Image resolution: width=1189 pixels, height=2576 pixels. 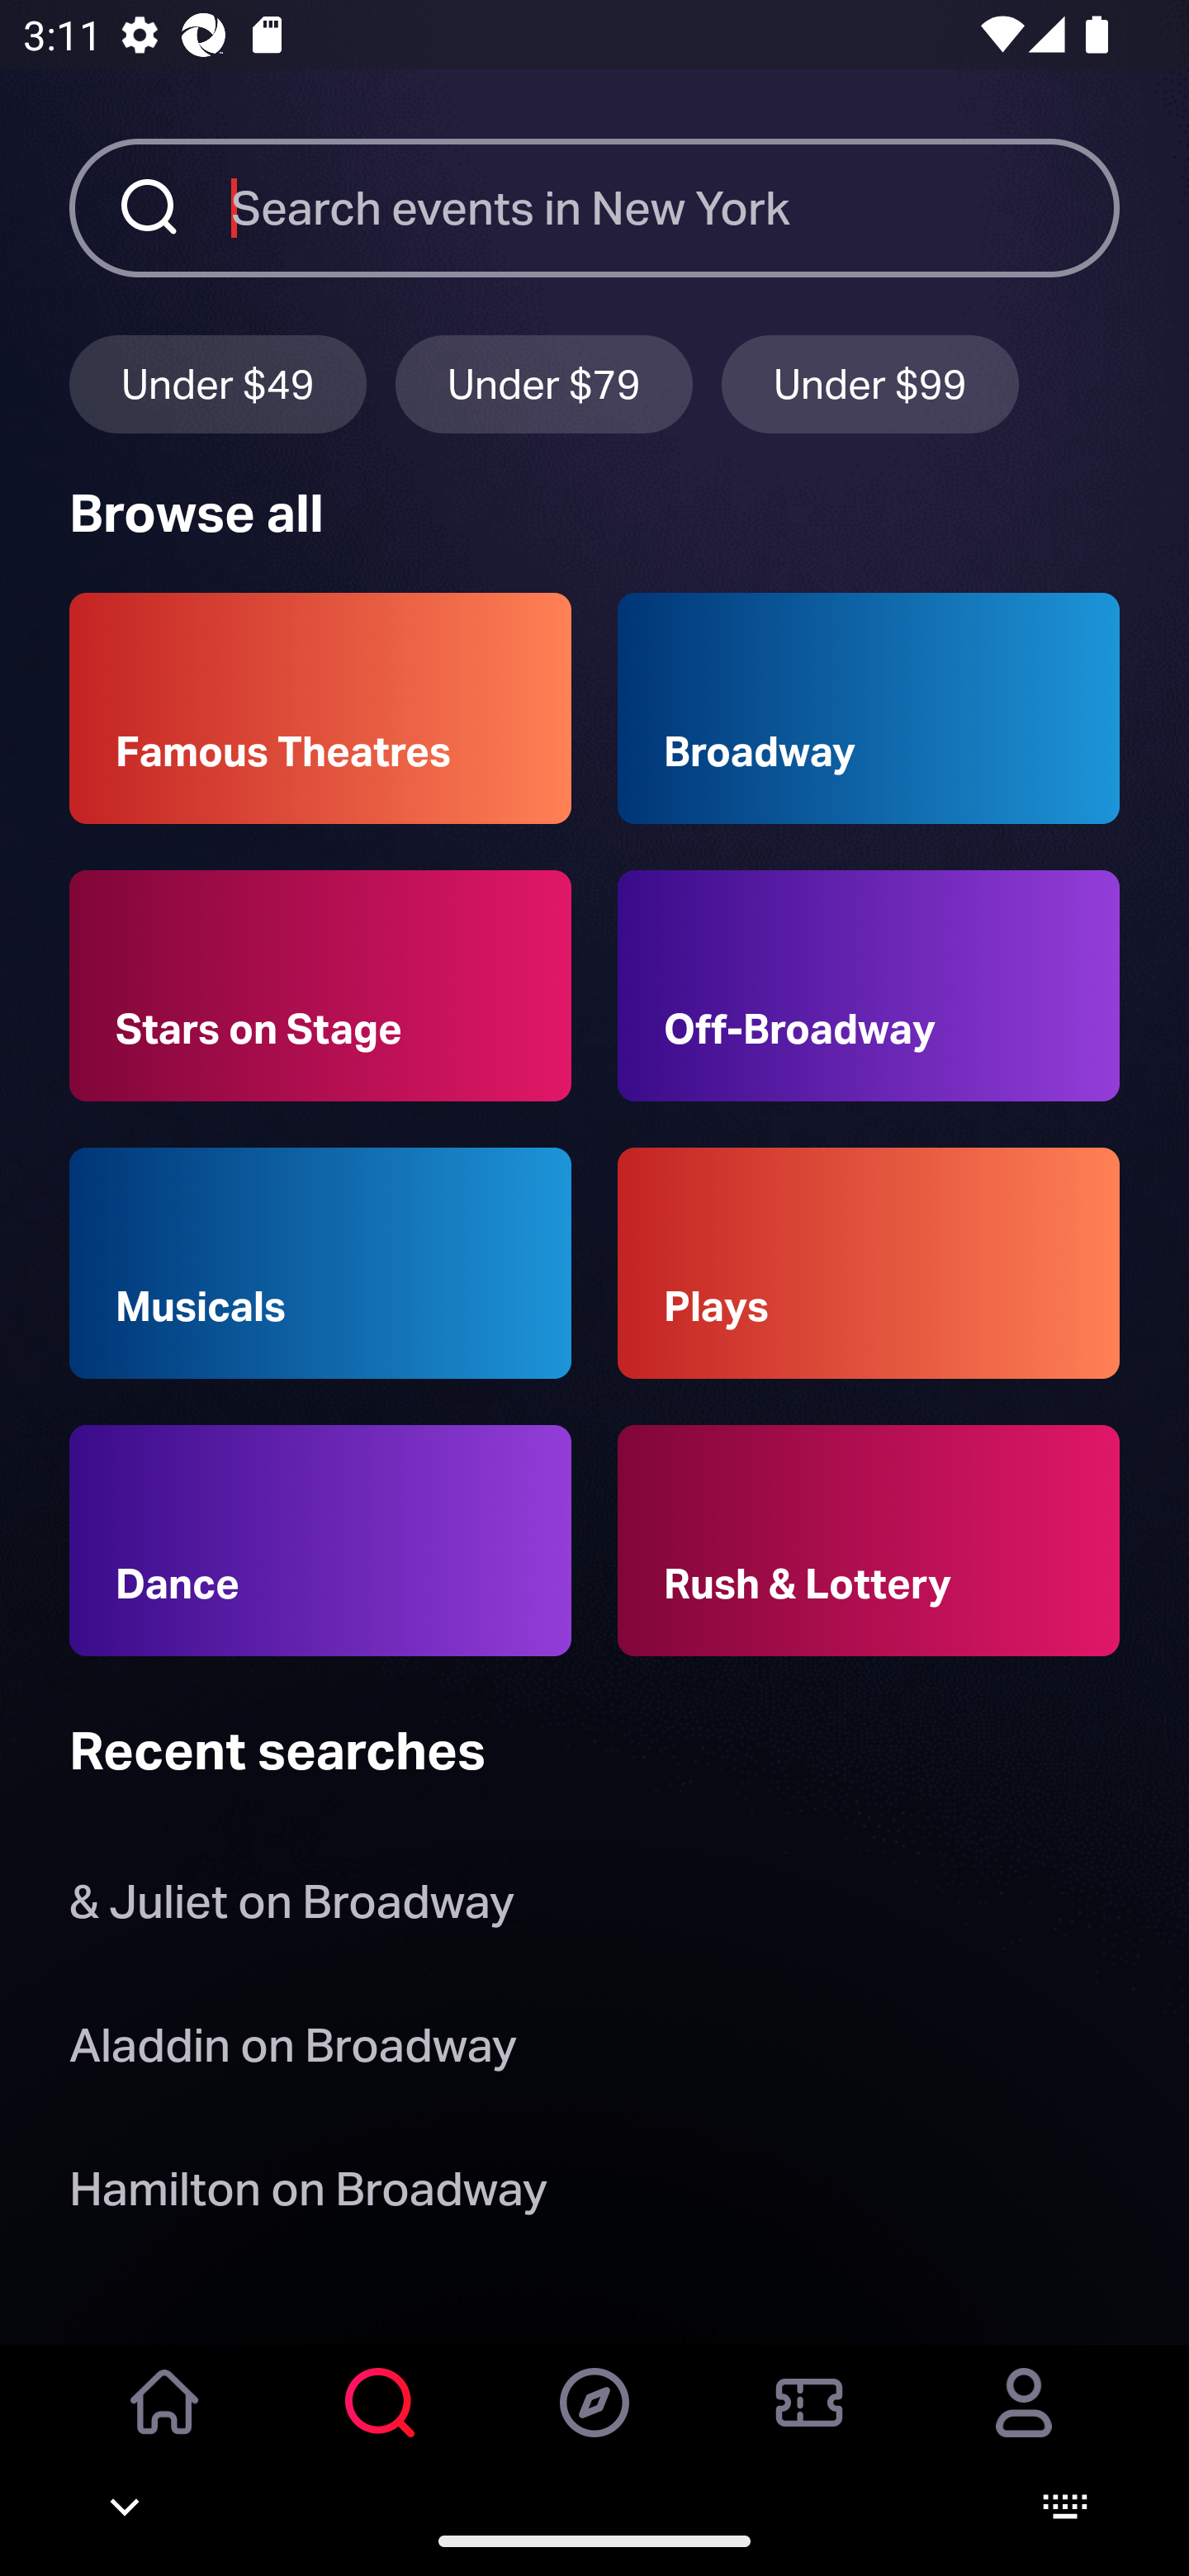 What do you see at coordinates (869, 708) in the screenshot?
I see `Broadway` at bounding box center [869, 708].